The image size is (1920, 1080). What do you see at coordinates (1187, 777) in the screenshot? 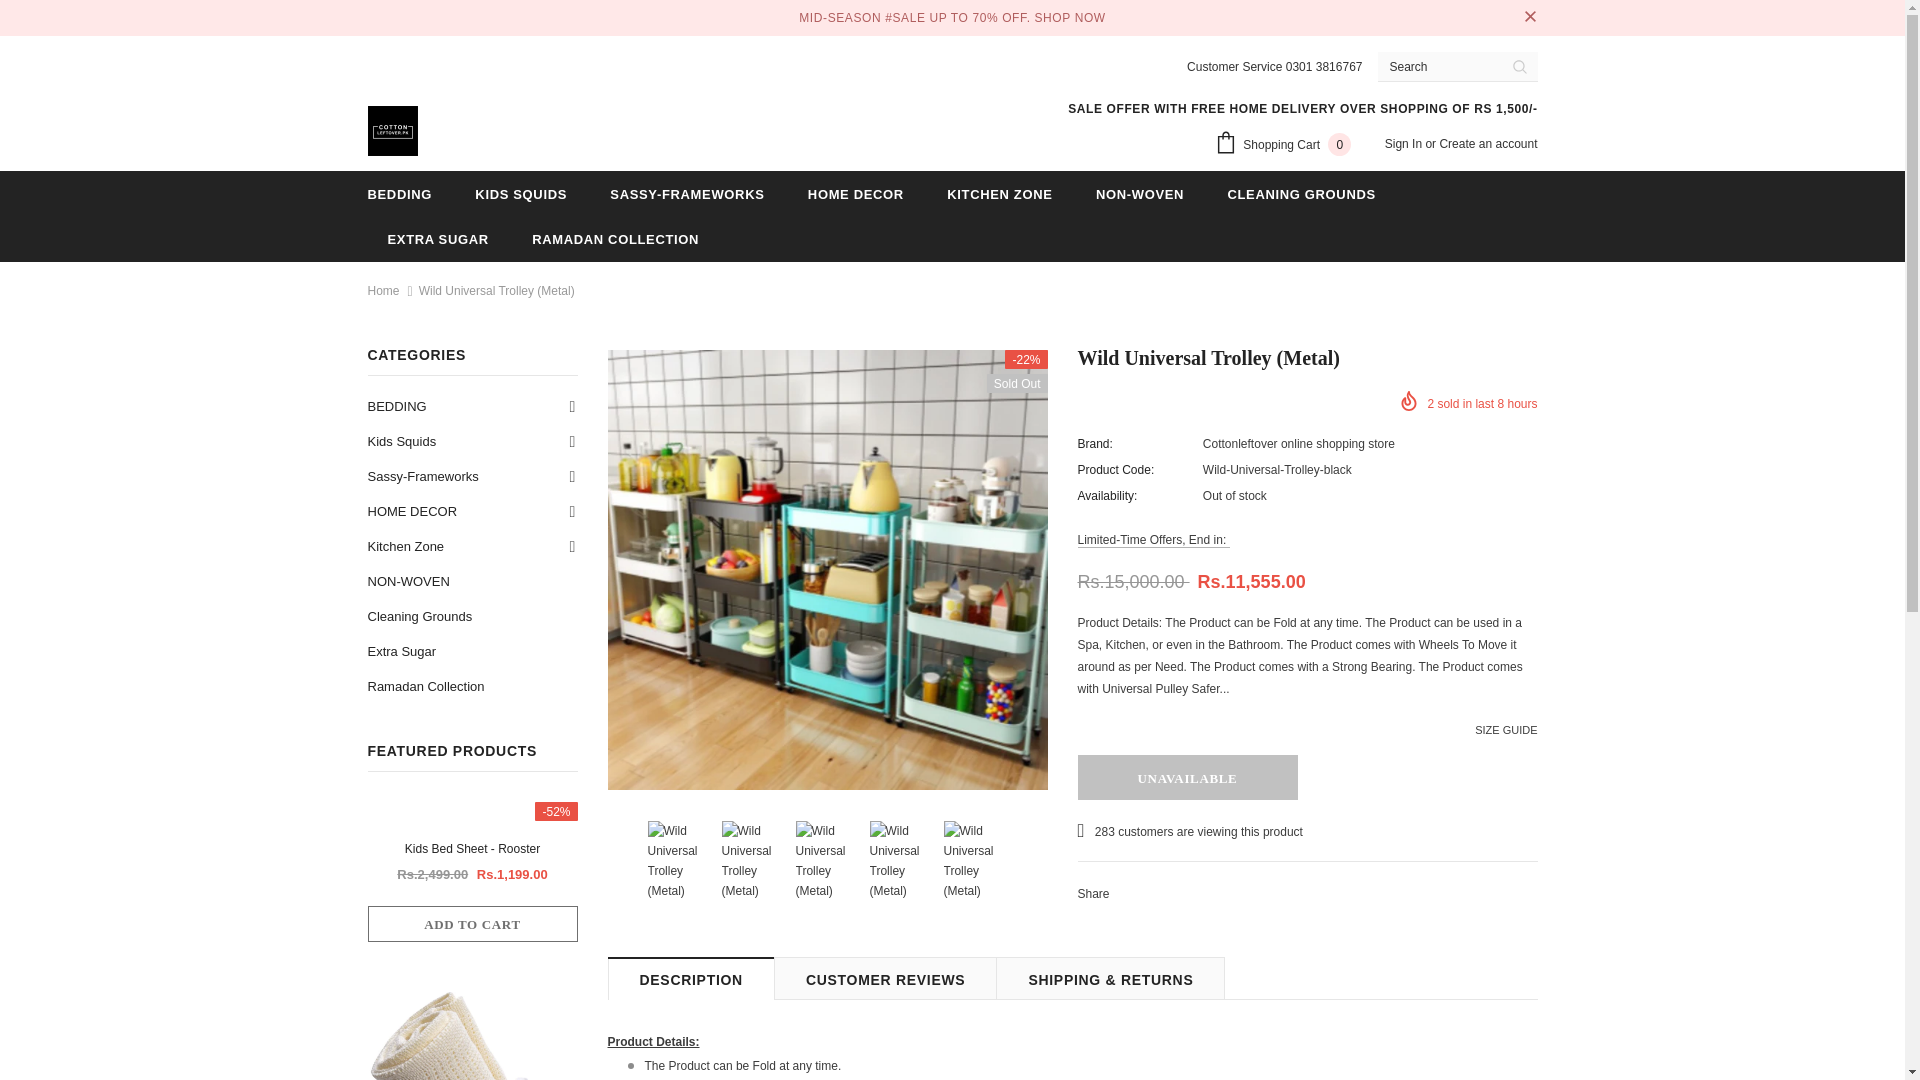
I see `Unavailable` at bounding box center [1187, 777].